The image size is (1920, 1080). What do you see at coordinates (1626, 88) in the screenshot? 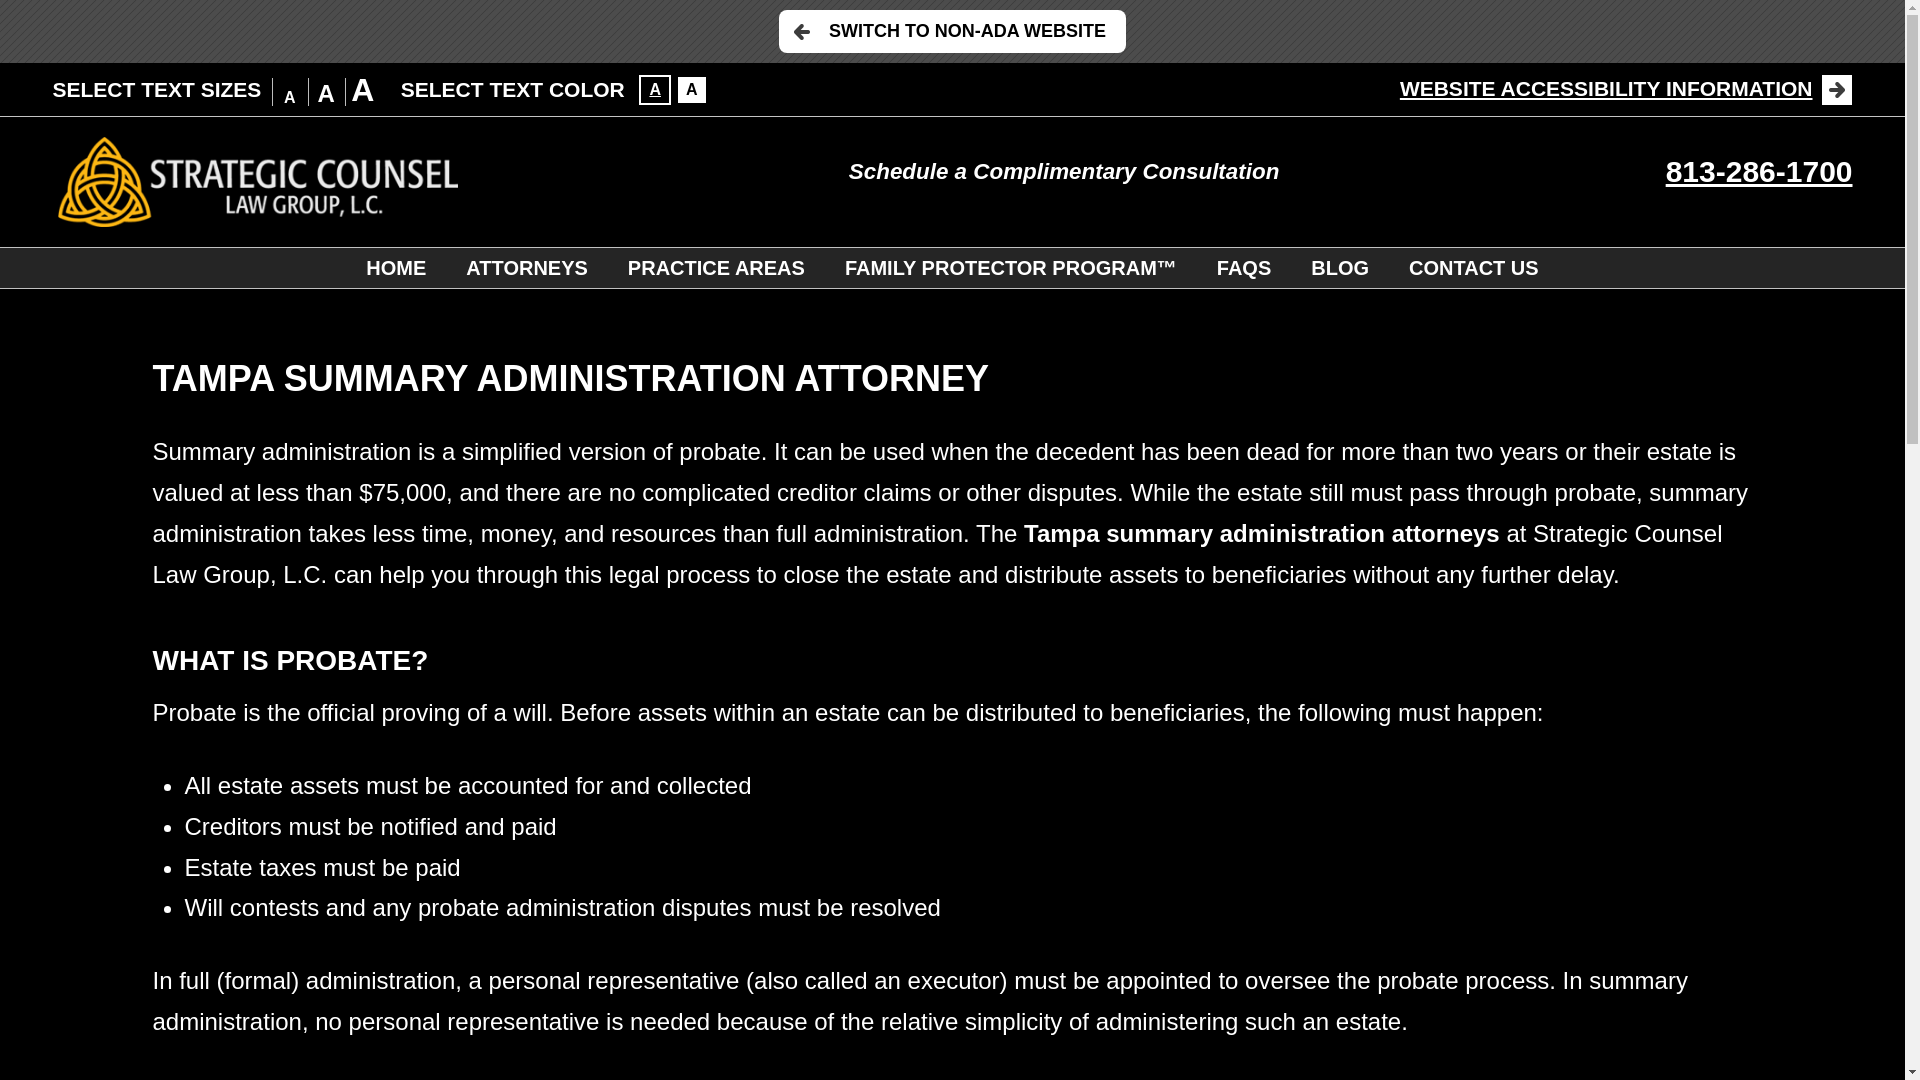
I see `WEBSITE ACCESSIBILITY INFORMATION` at bounding box center [1626, 88].